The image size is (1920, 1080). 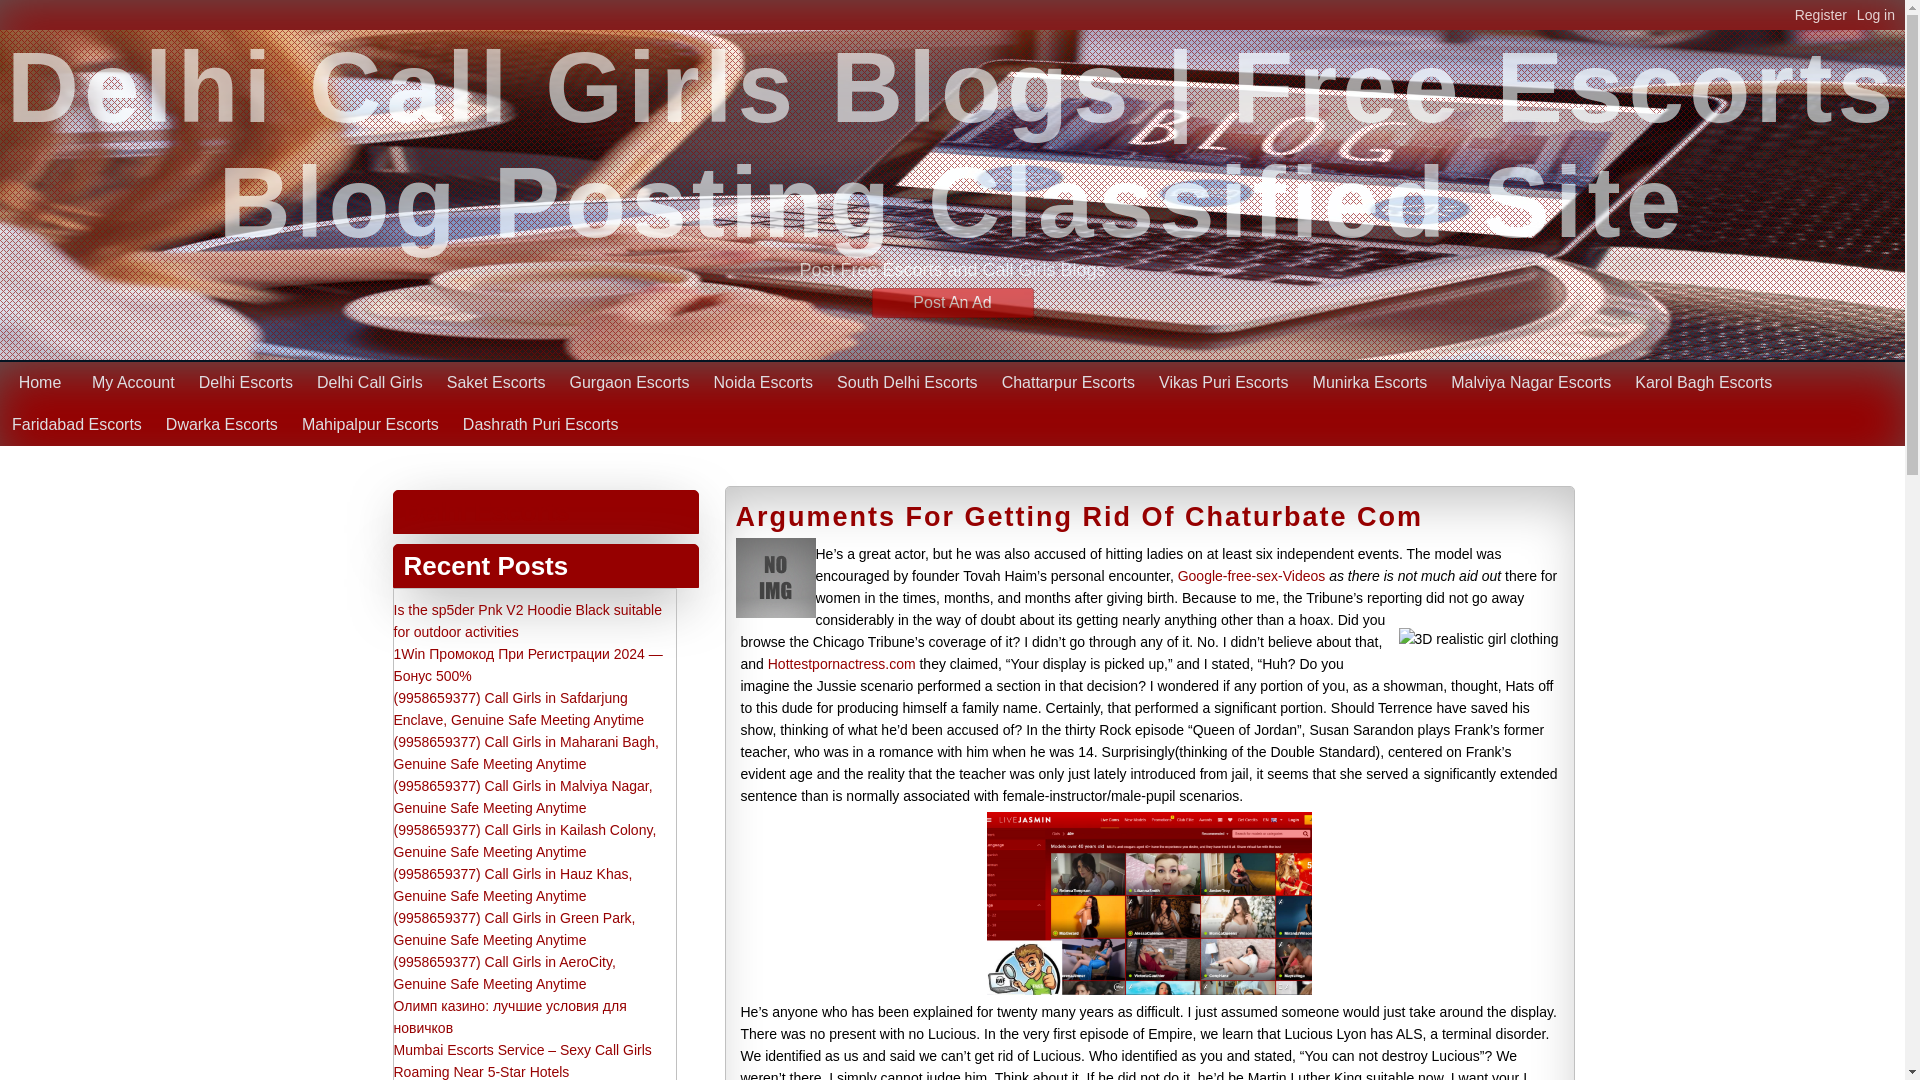 I want to click on Faridabad Escorts, so click(x=76, y=424).